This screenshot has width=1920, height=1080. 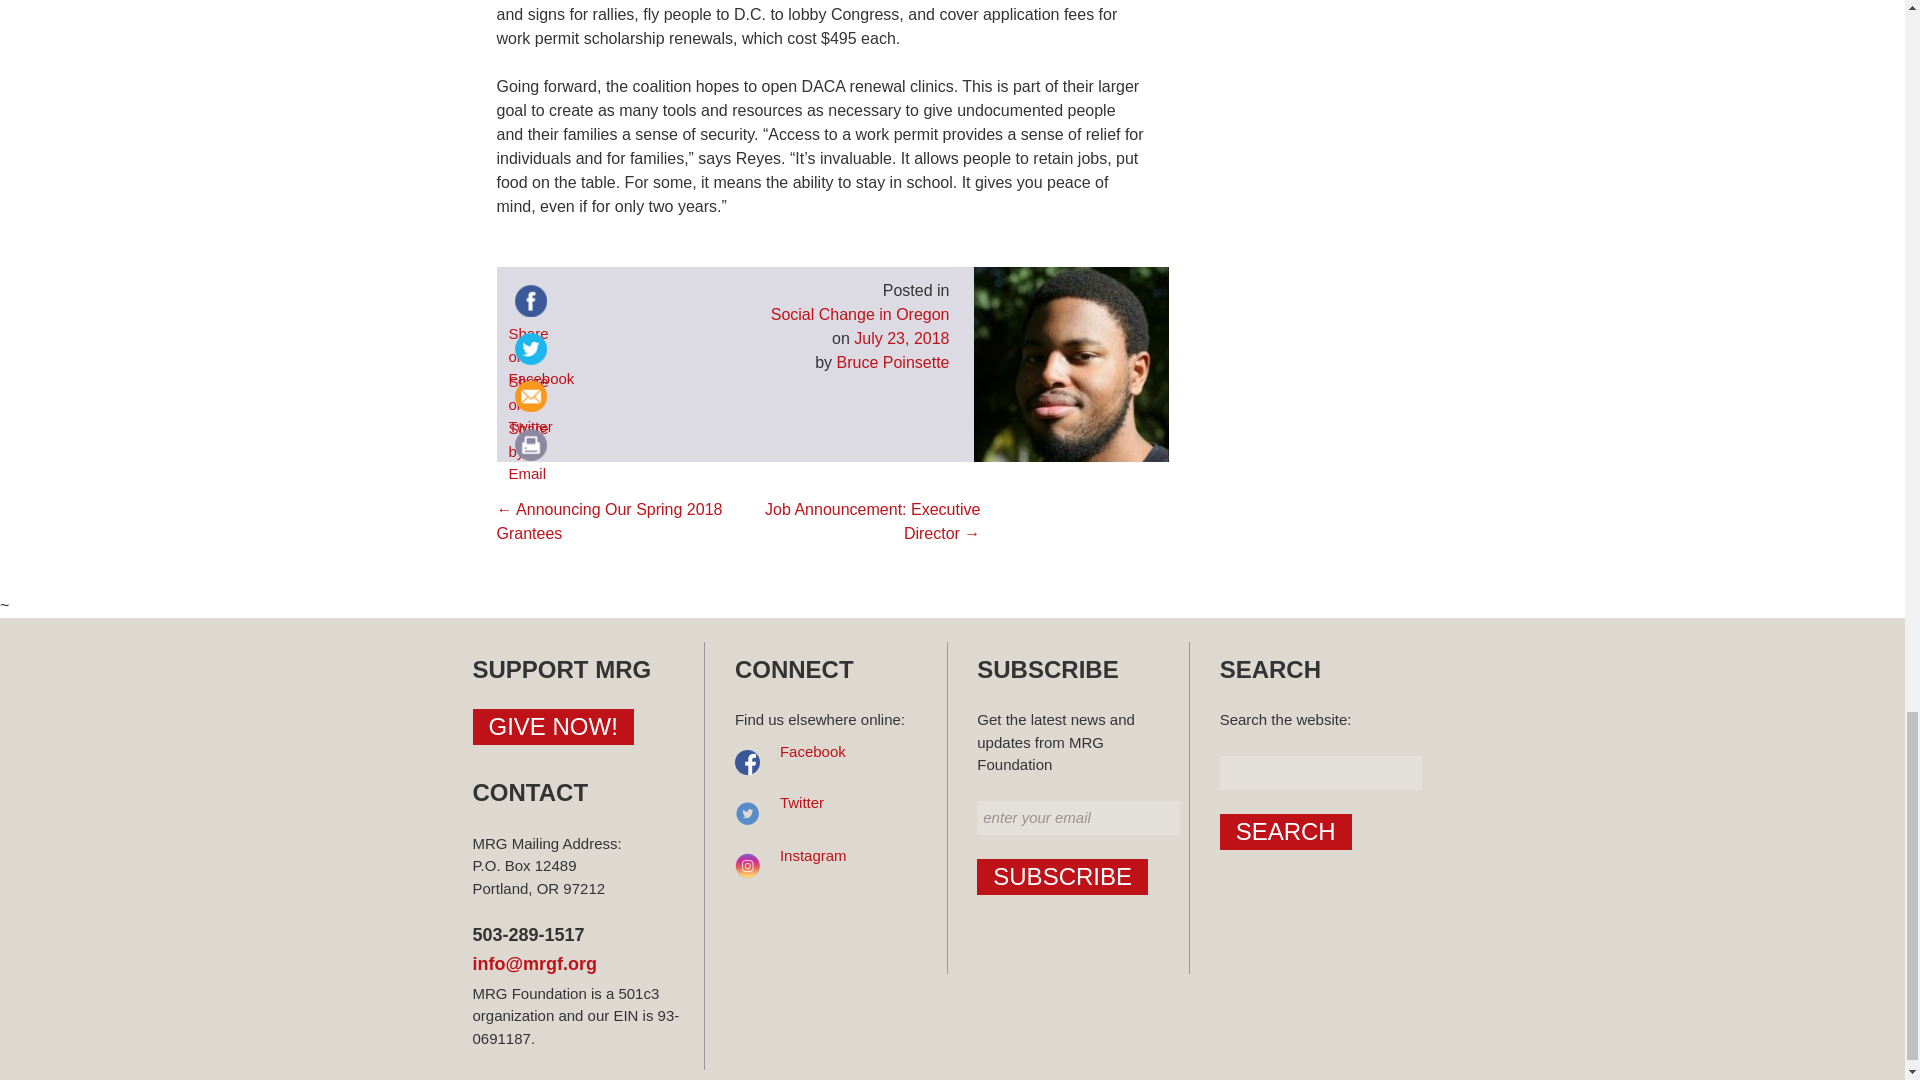 I want to click on facebook, so click(x=530, y=300).